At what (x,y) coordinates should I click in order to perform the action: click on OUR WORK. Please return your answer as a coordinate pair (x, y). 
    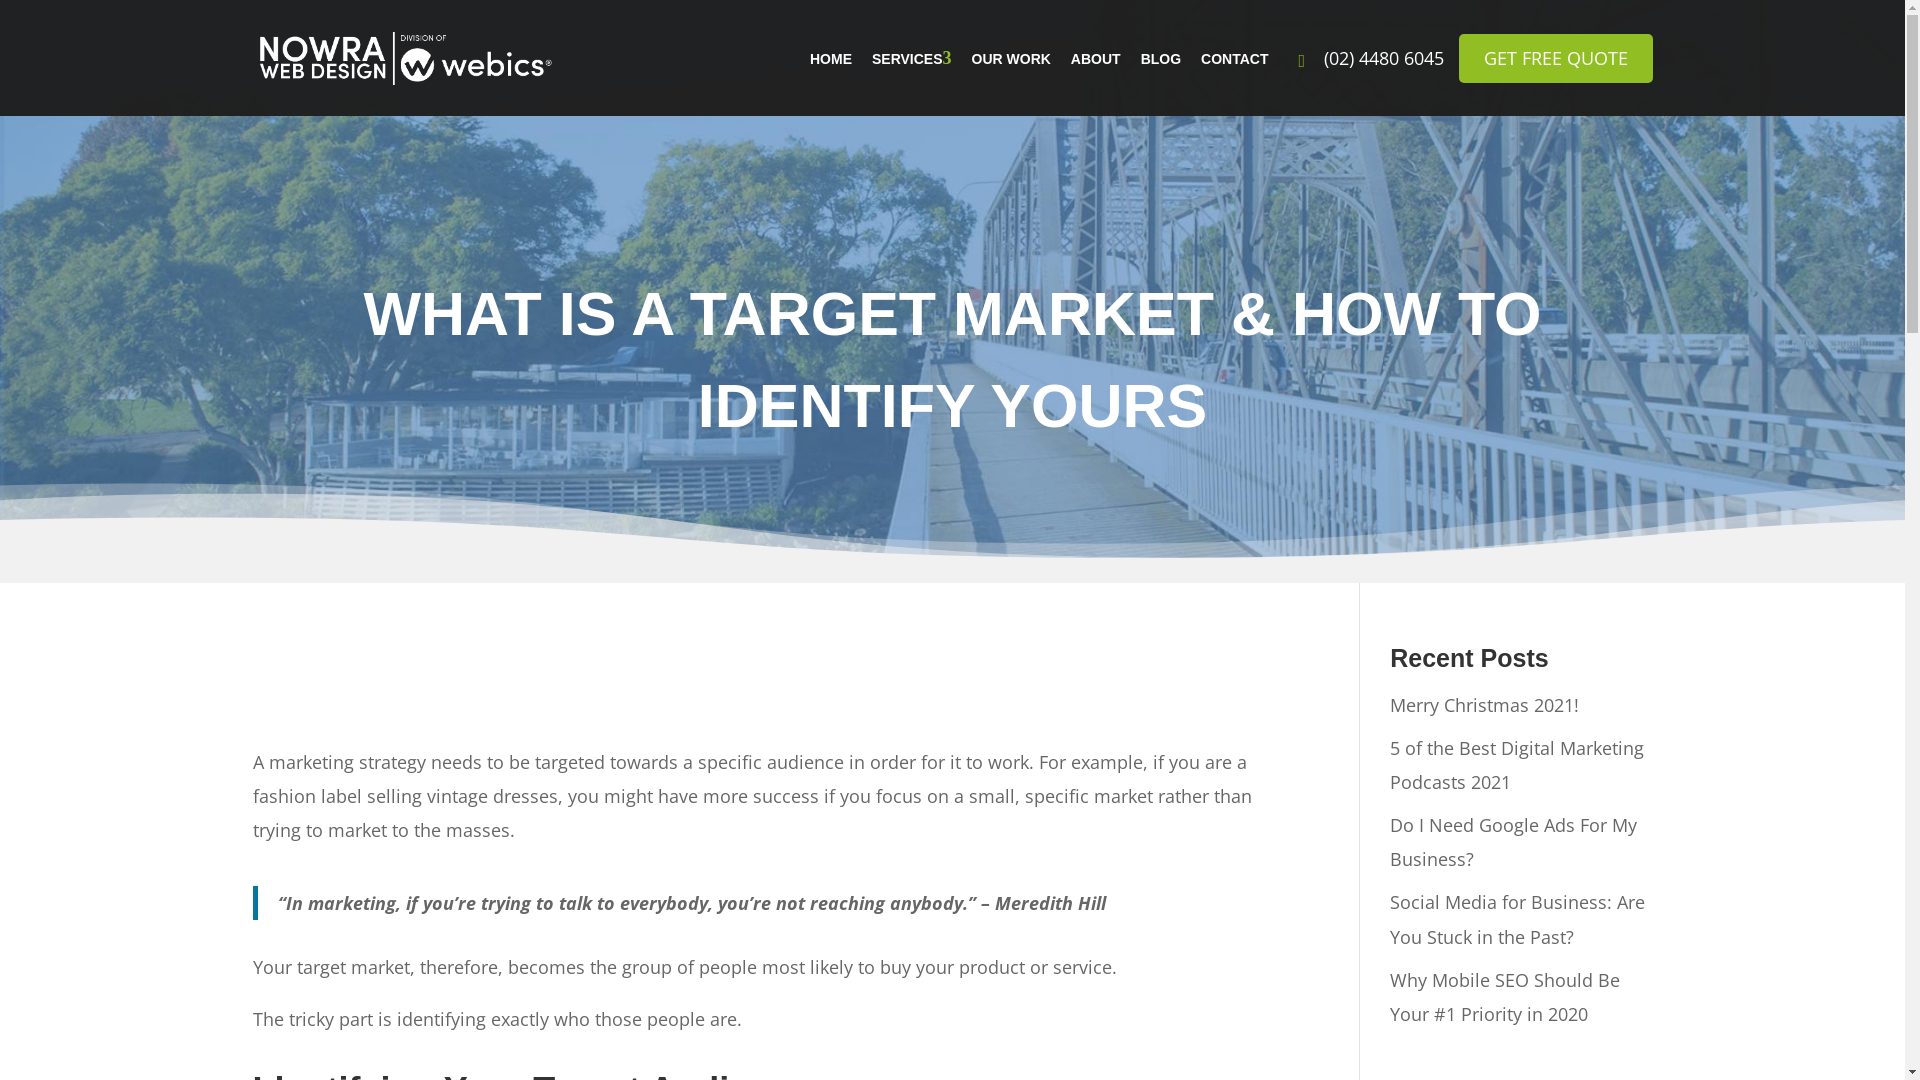
    Looking at the image, I should click on (1012, 59).